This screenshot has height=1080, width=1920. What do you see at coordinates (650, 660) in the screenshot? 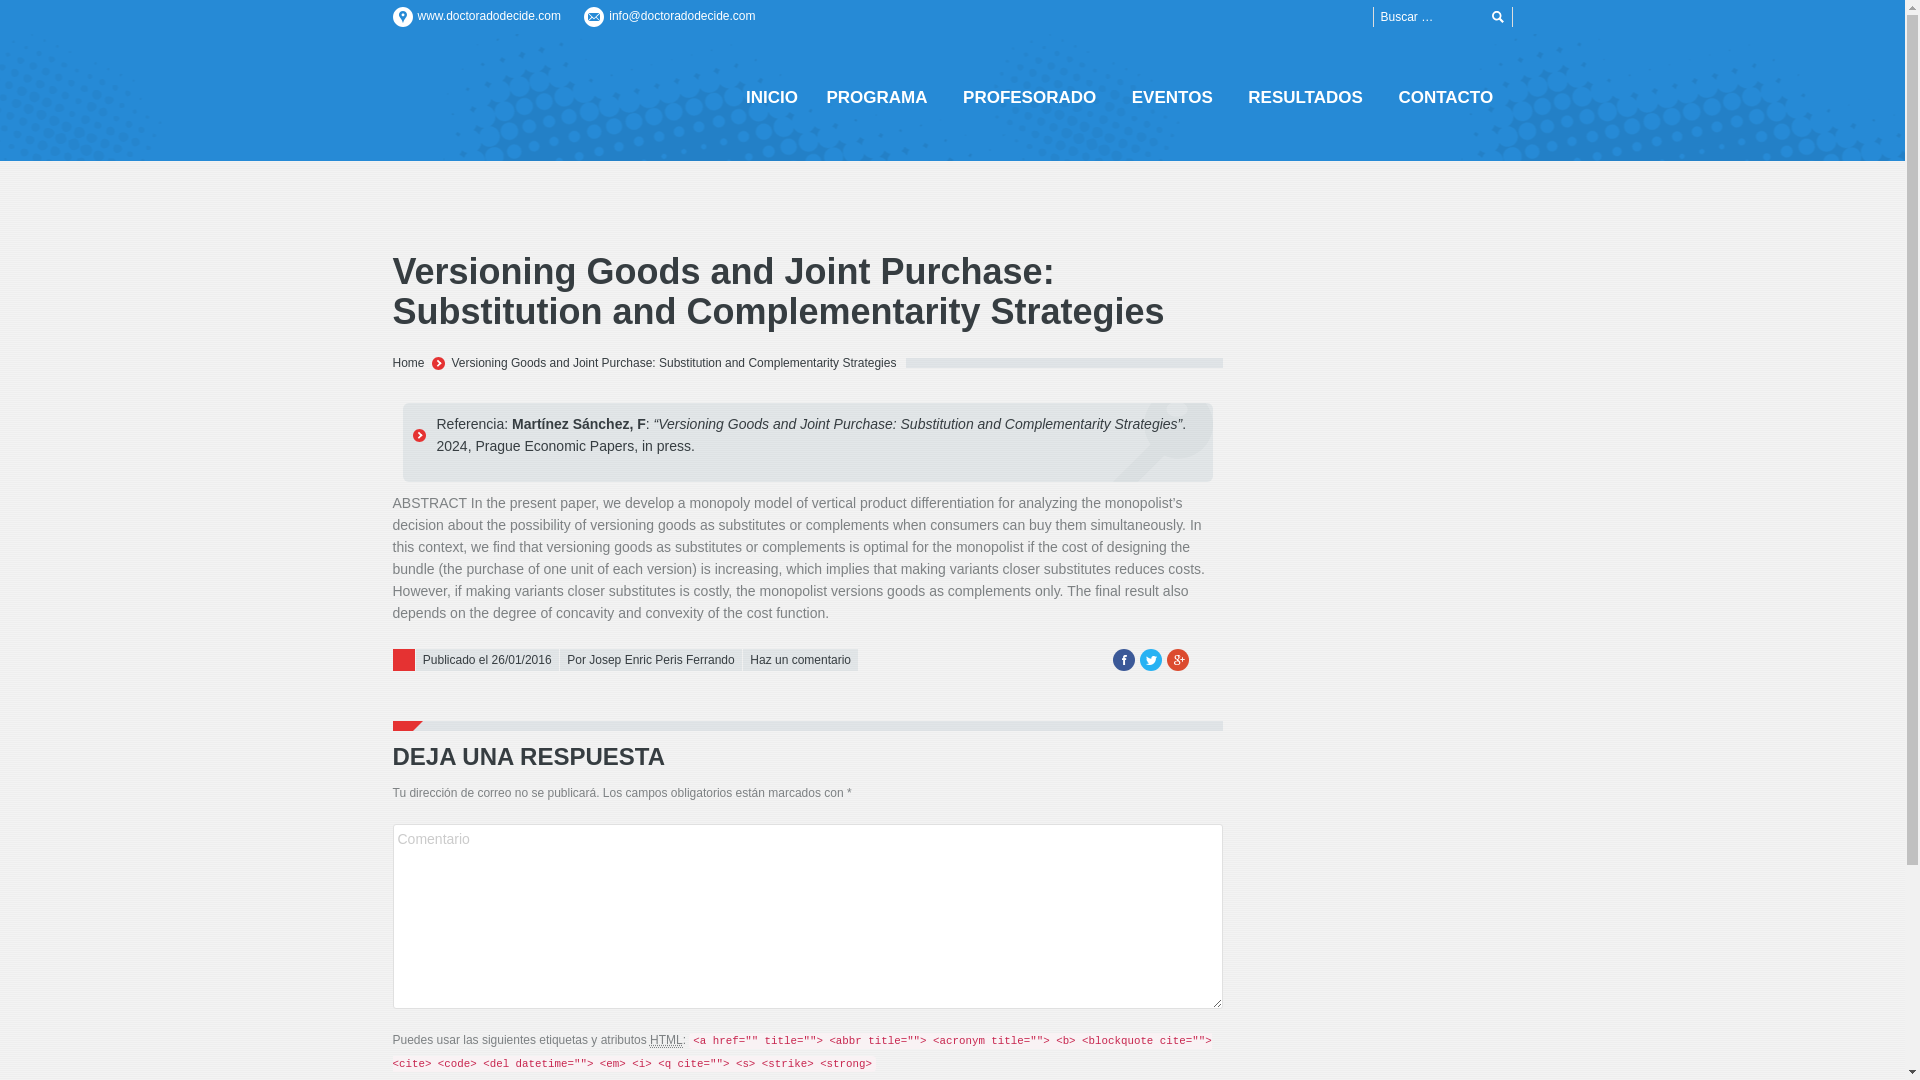
I see `Por Josep Enric Peris Ferrando` at bounding box center [650, 660].